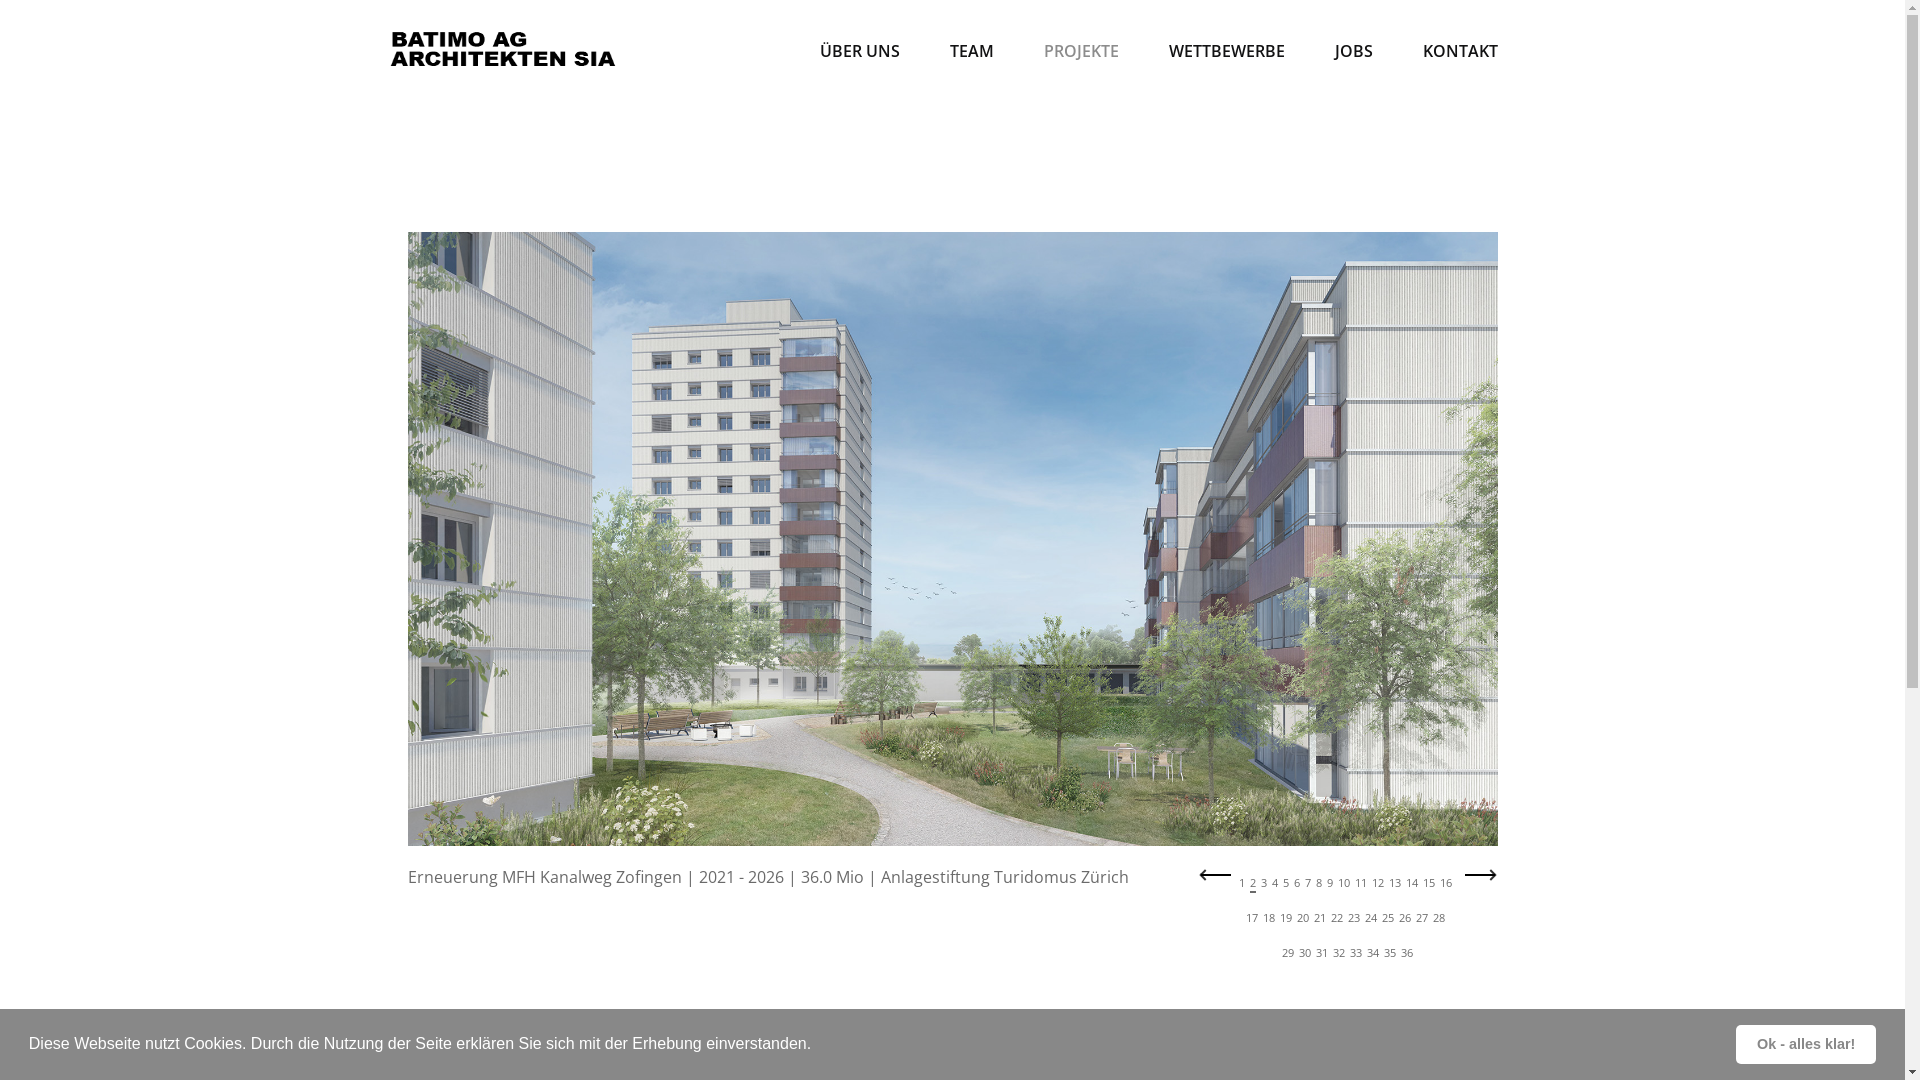 The height and width of the screenshot is (1080, 1920). What do you see at coordinates (1388, 919) in the screenshot?
I see `25` at bounding box center [1388, 919].